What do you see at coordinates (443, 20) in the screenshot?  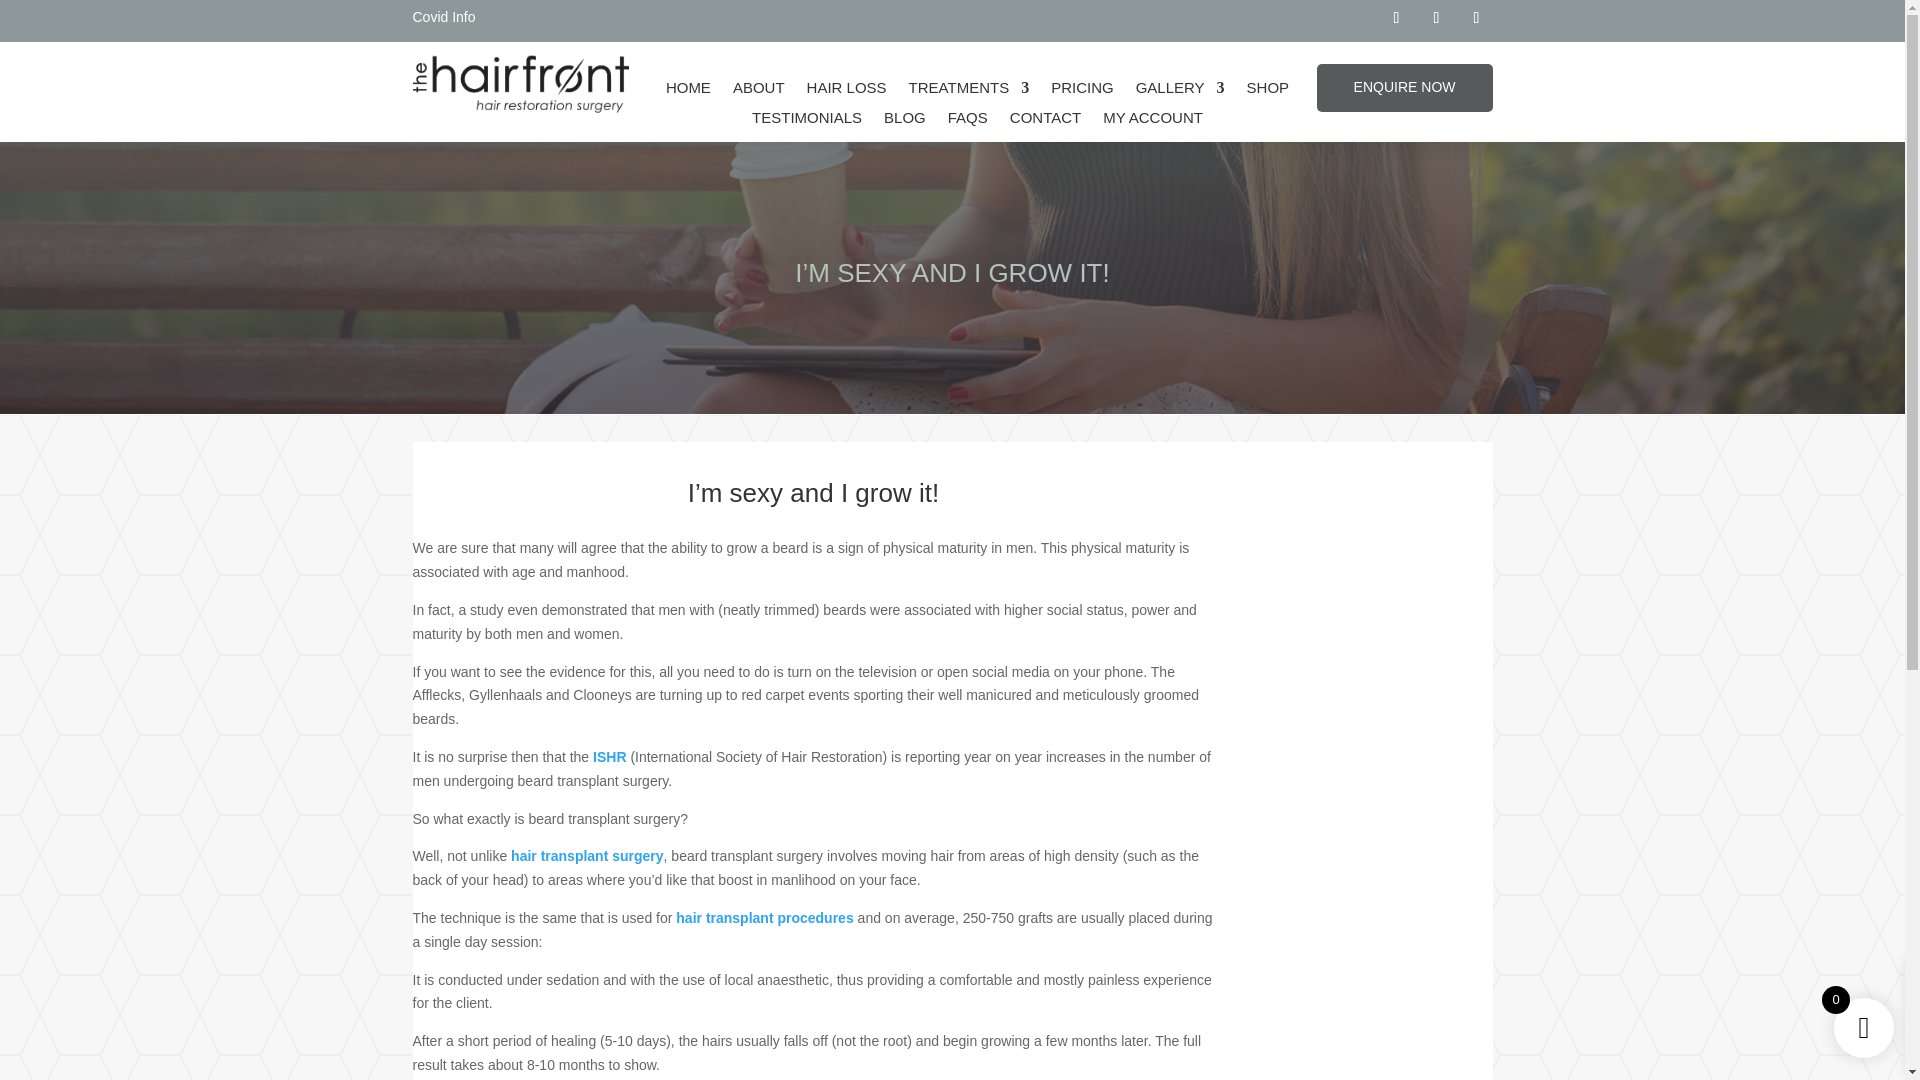 I see `Covid Info` at bounding box center [443, 20].